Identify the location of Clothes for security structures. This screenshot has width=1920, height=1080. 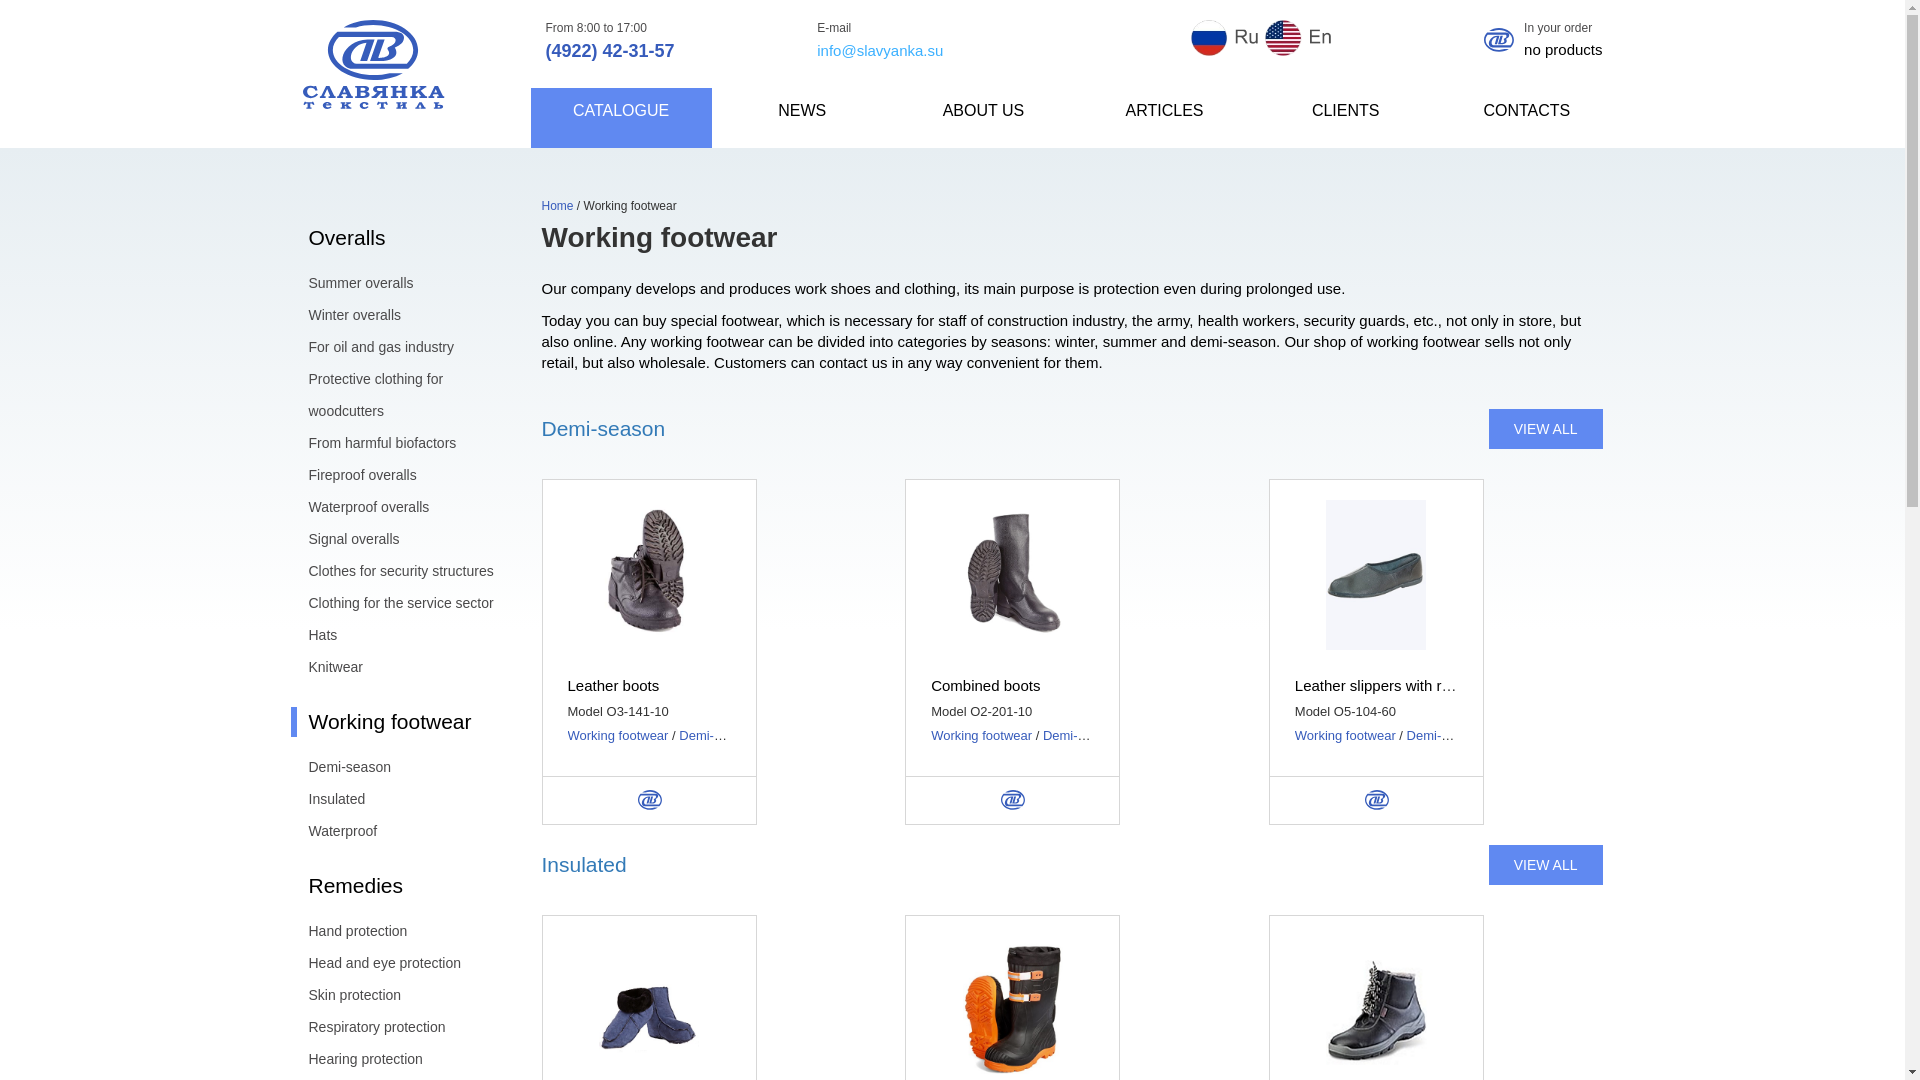
(396, 571).